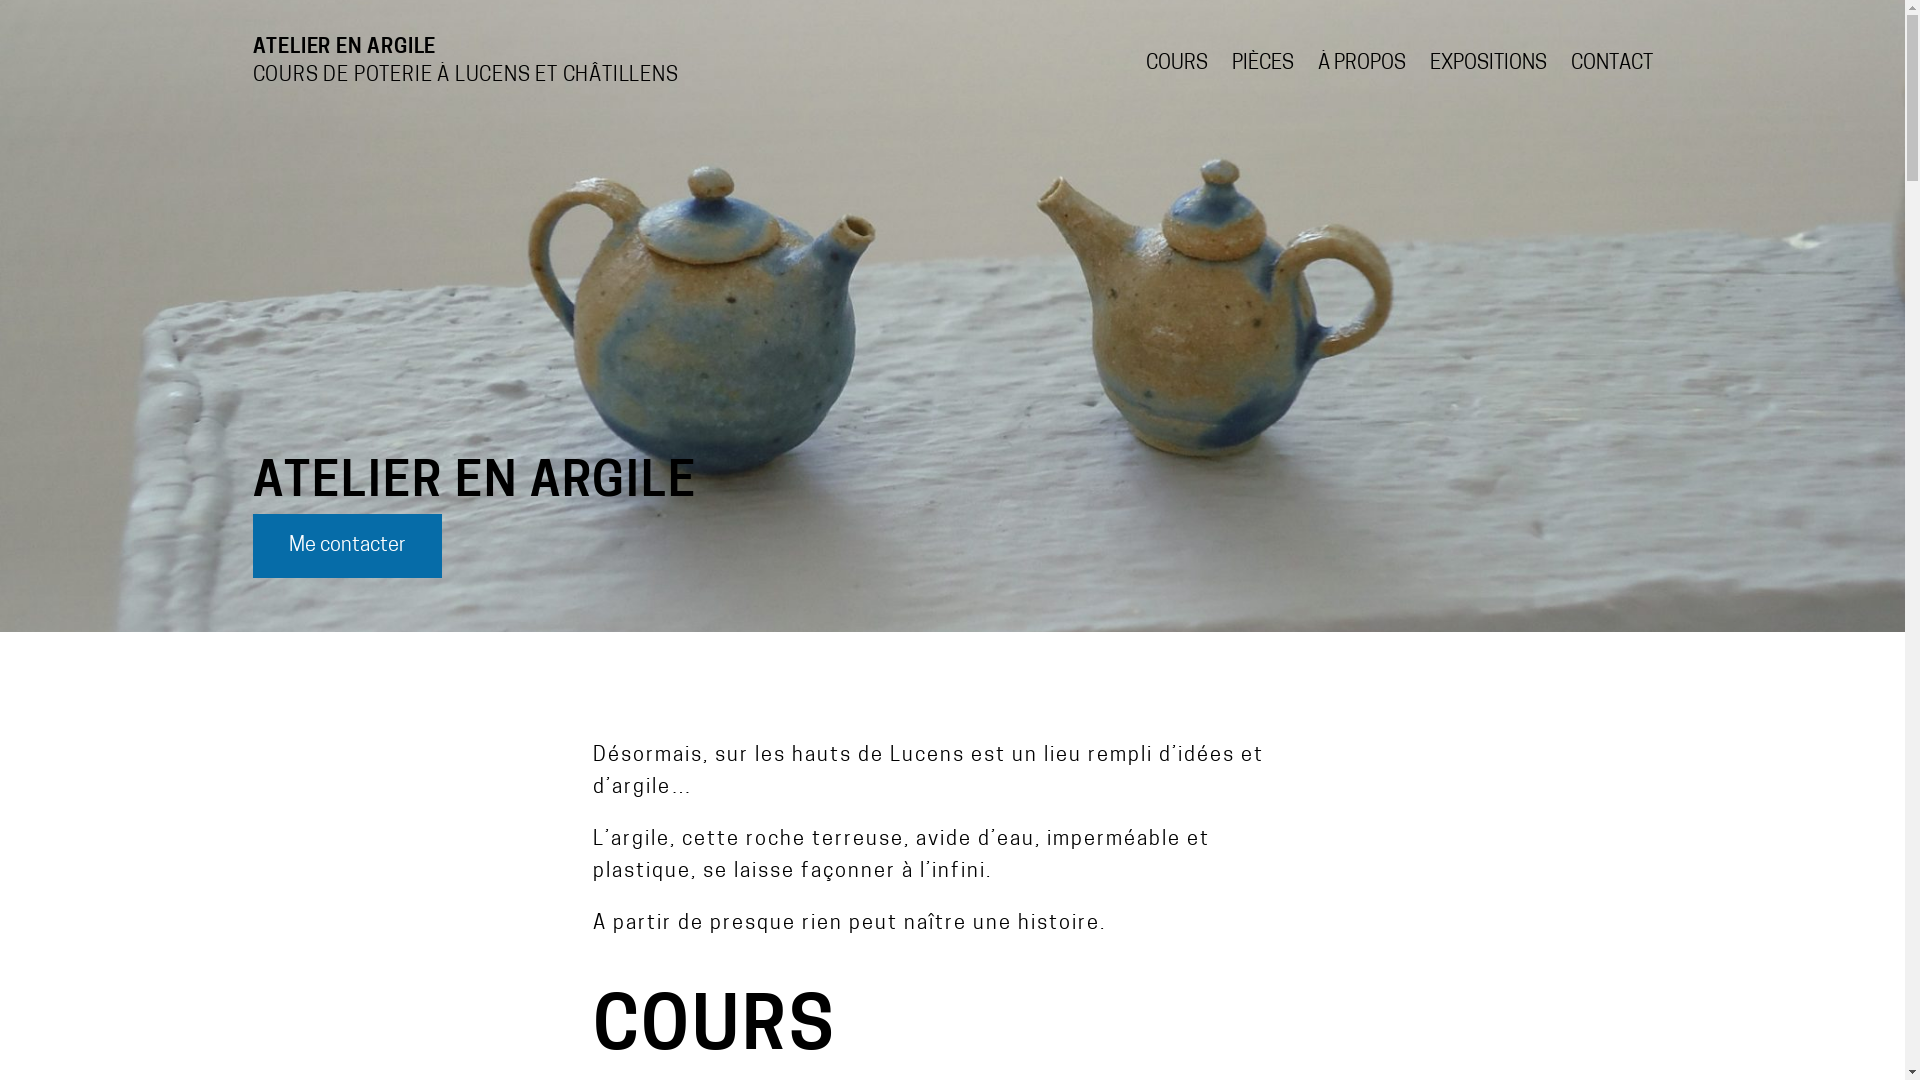 This screenshot has height=1080, width=1920. Describe the element at coordinates (1488, 64) in the screenshot. I see `EXPOSITIONS` at that location.